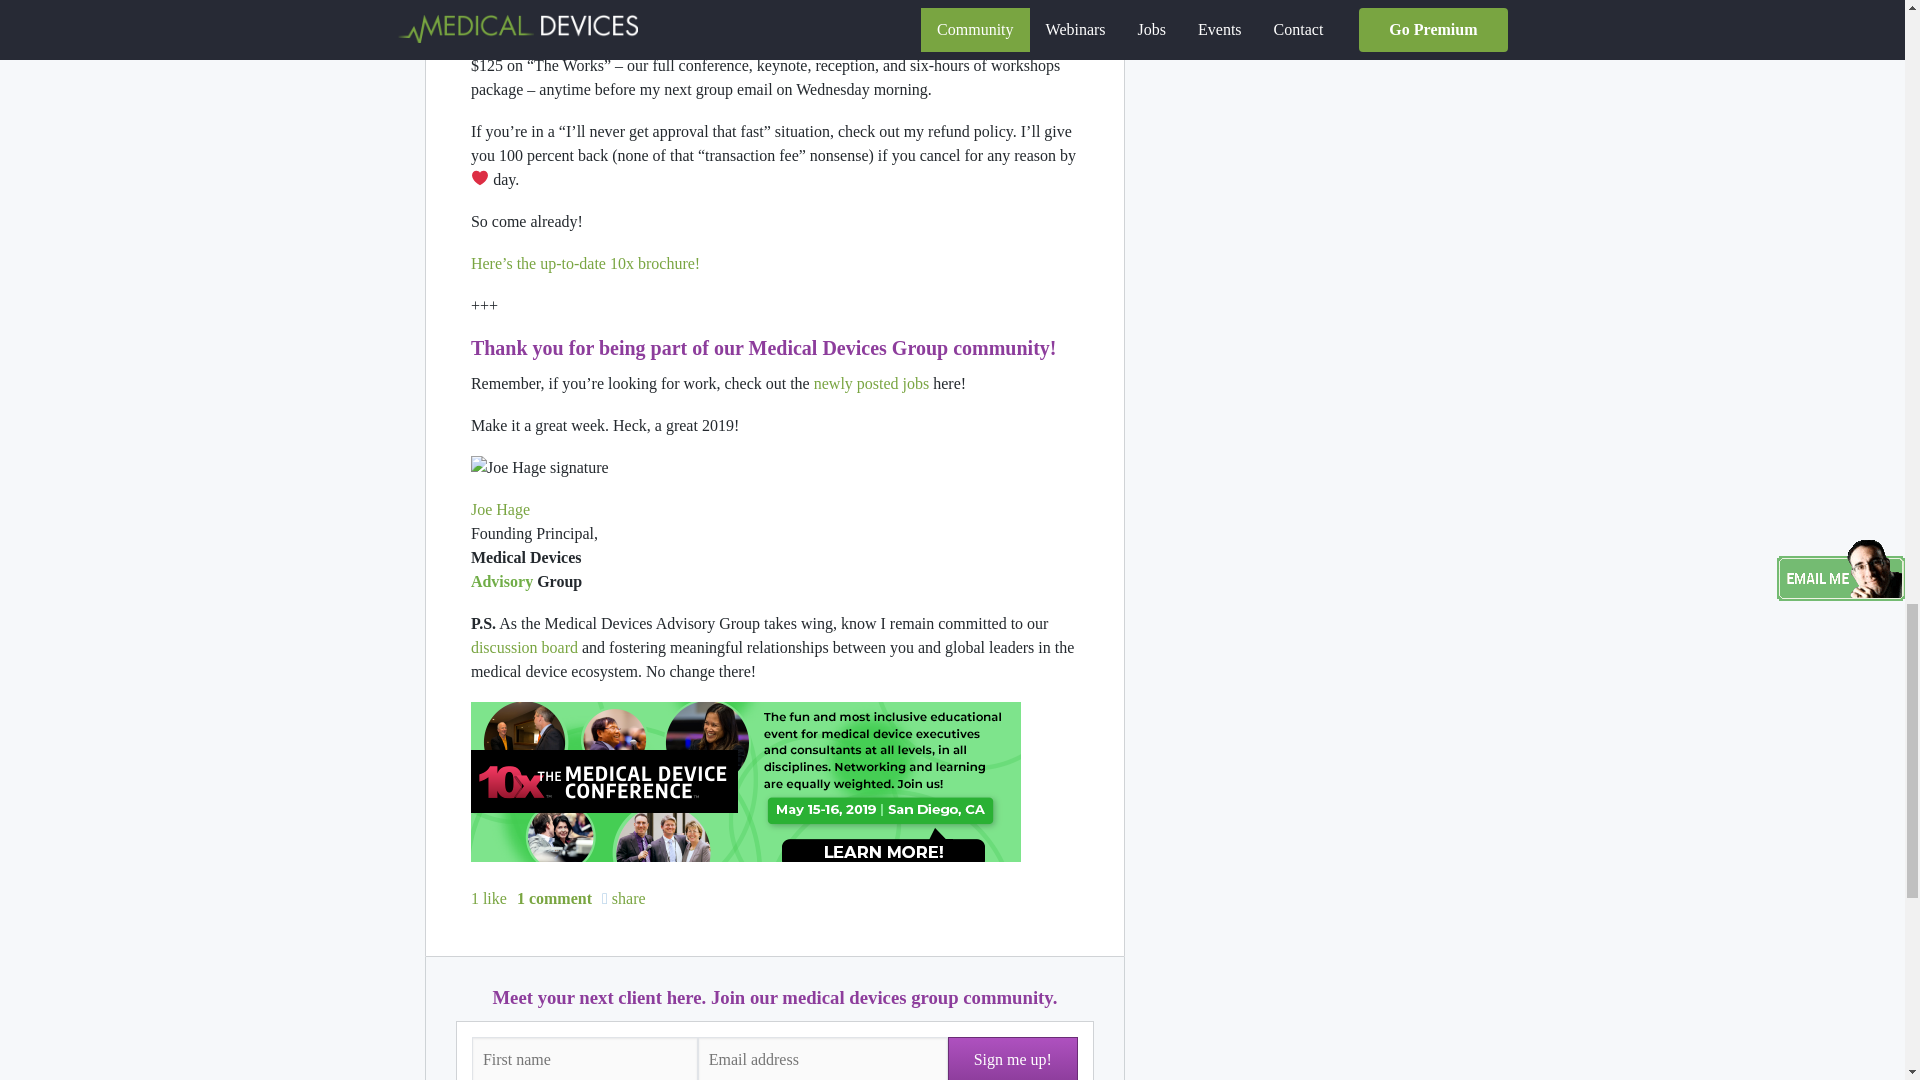  Describe the element at coordinates (1012, 1058) in the screenshot. I see `Sign me up!` at that location.